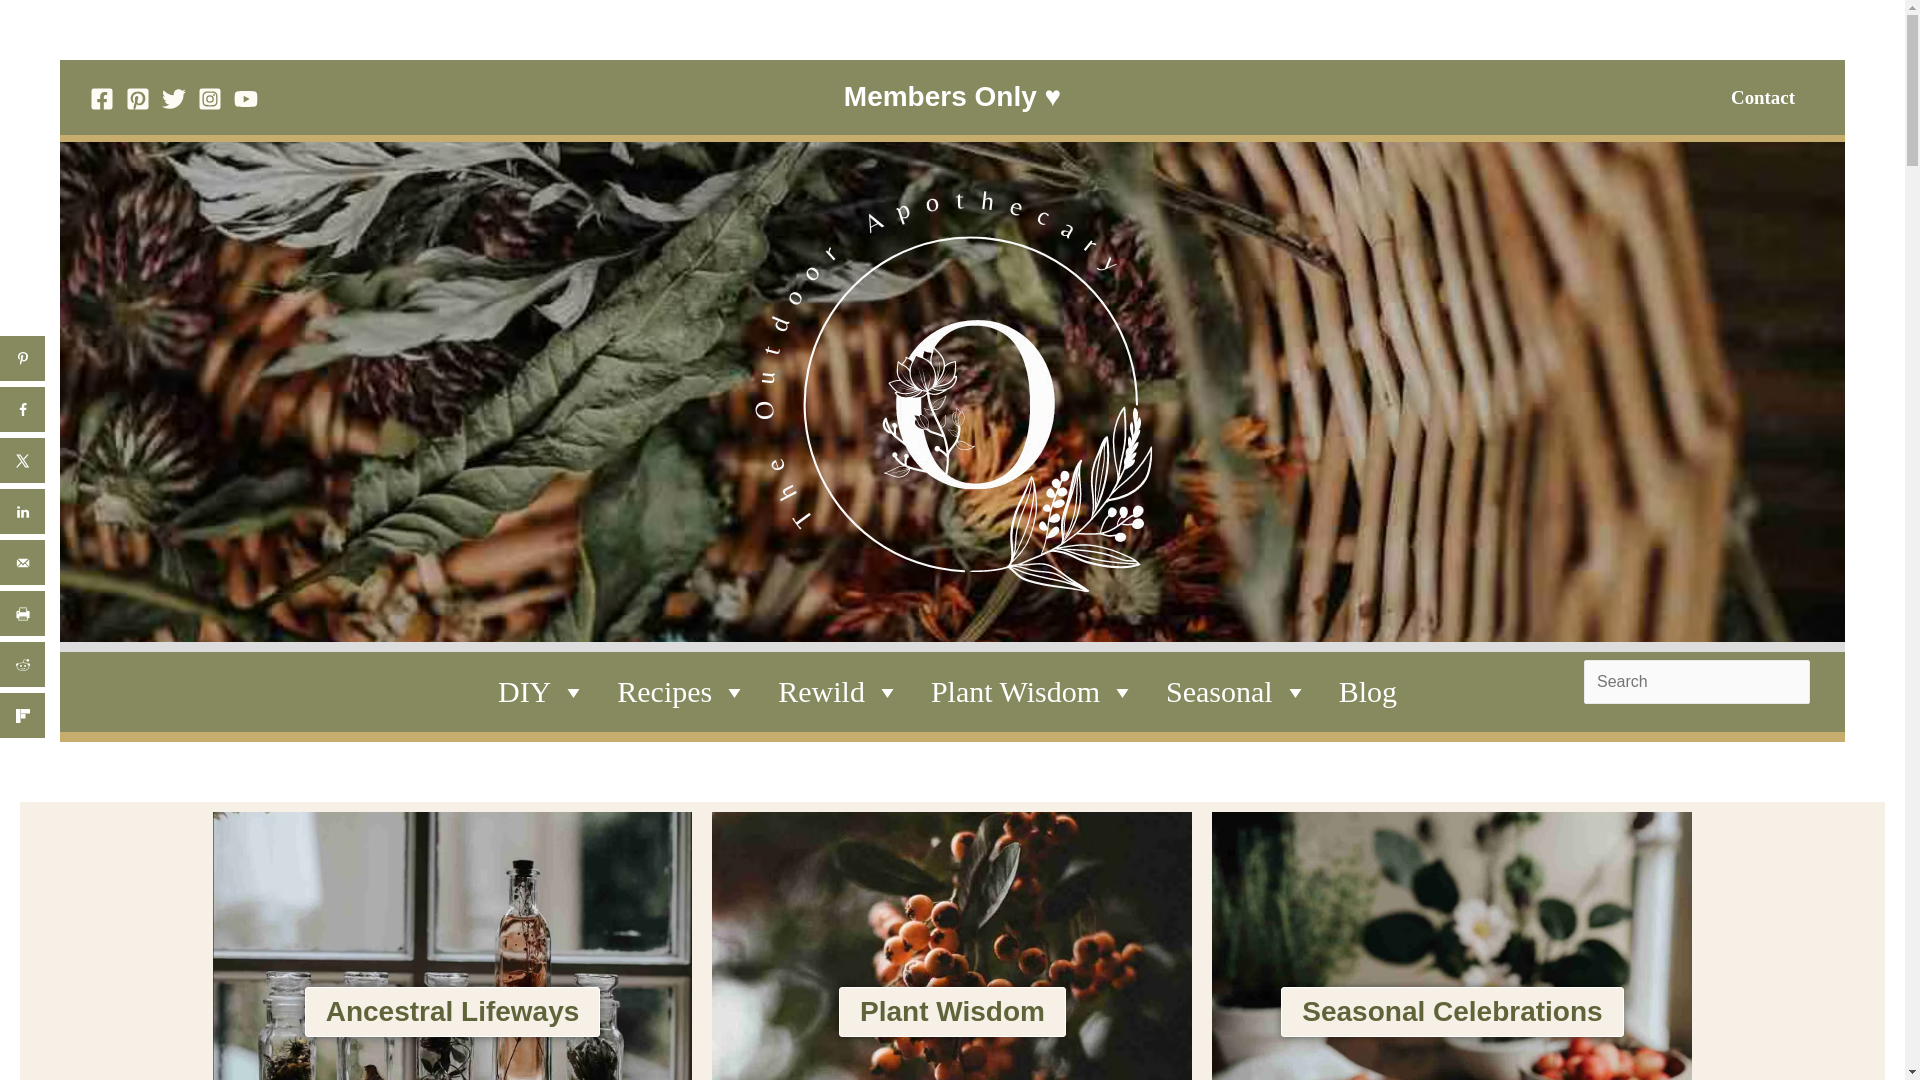 The height and width of the screenshot is (1080, 1920). What do you see at coordinates (22, 562) in the screenshot?
I see `Send over email` at bounding box center [22, 562].